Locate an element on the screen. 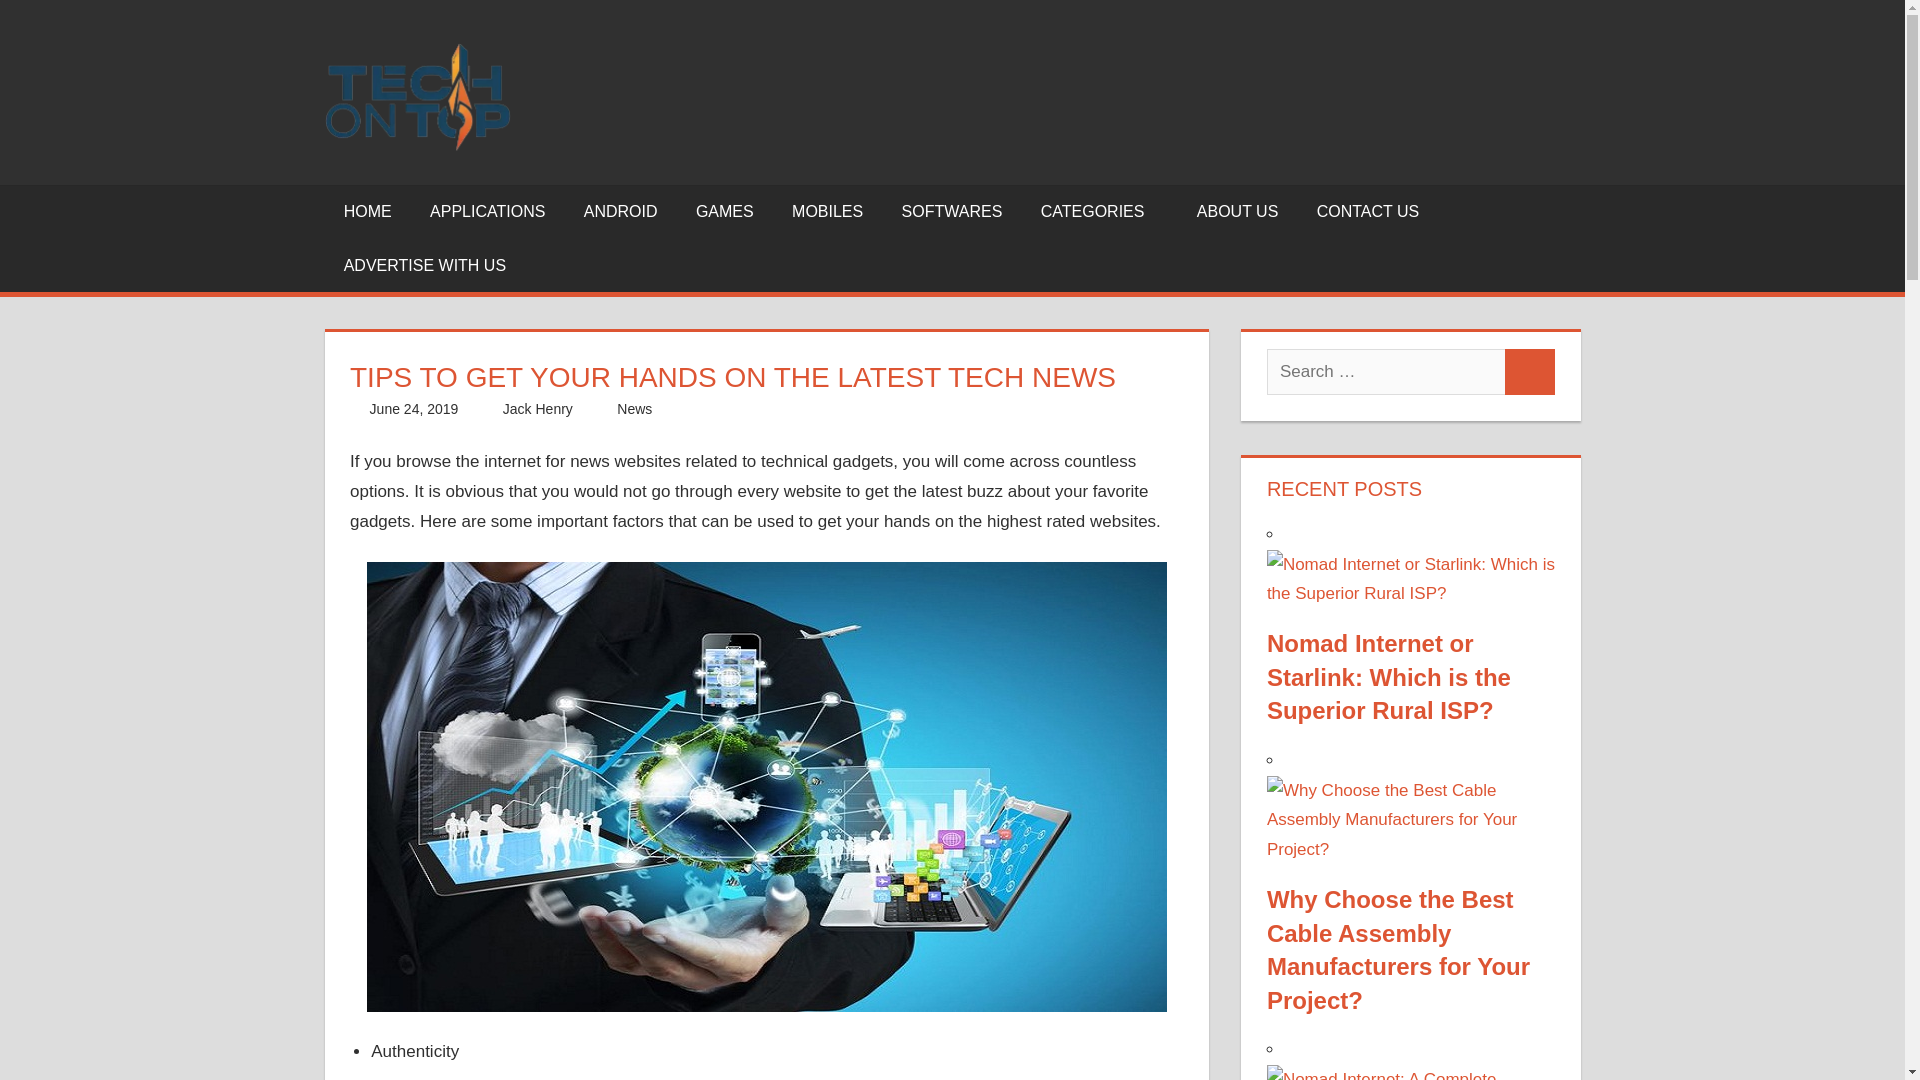 This screenshot has width=1920, height=1080. MOBILES is located at coordinates (828, 211).